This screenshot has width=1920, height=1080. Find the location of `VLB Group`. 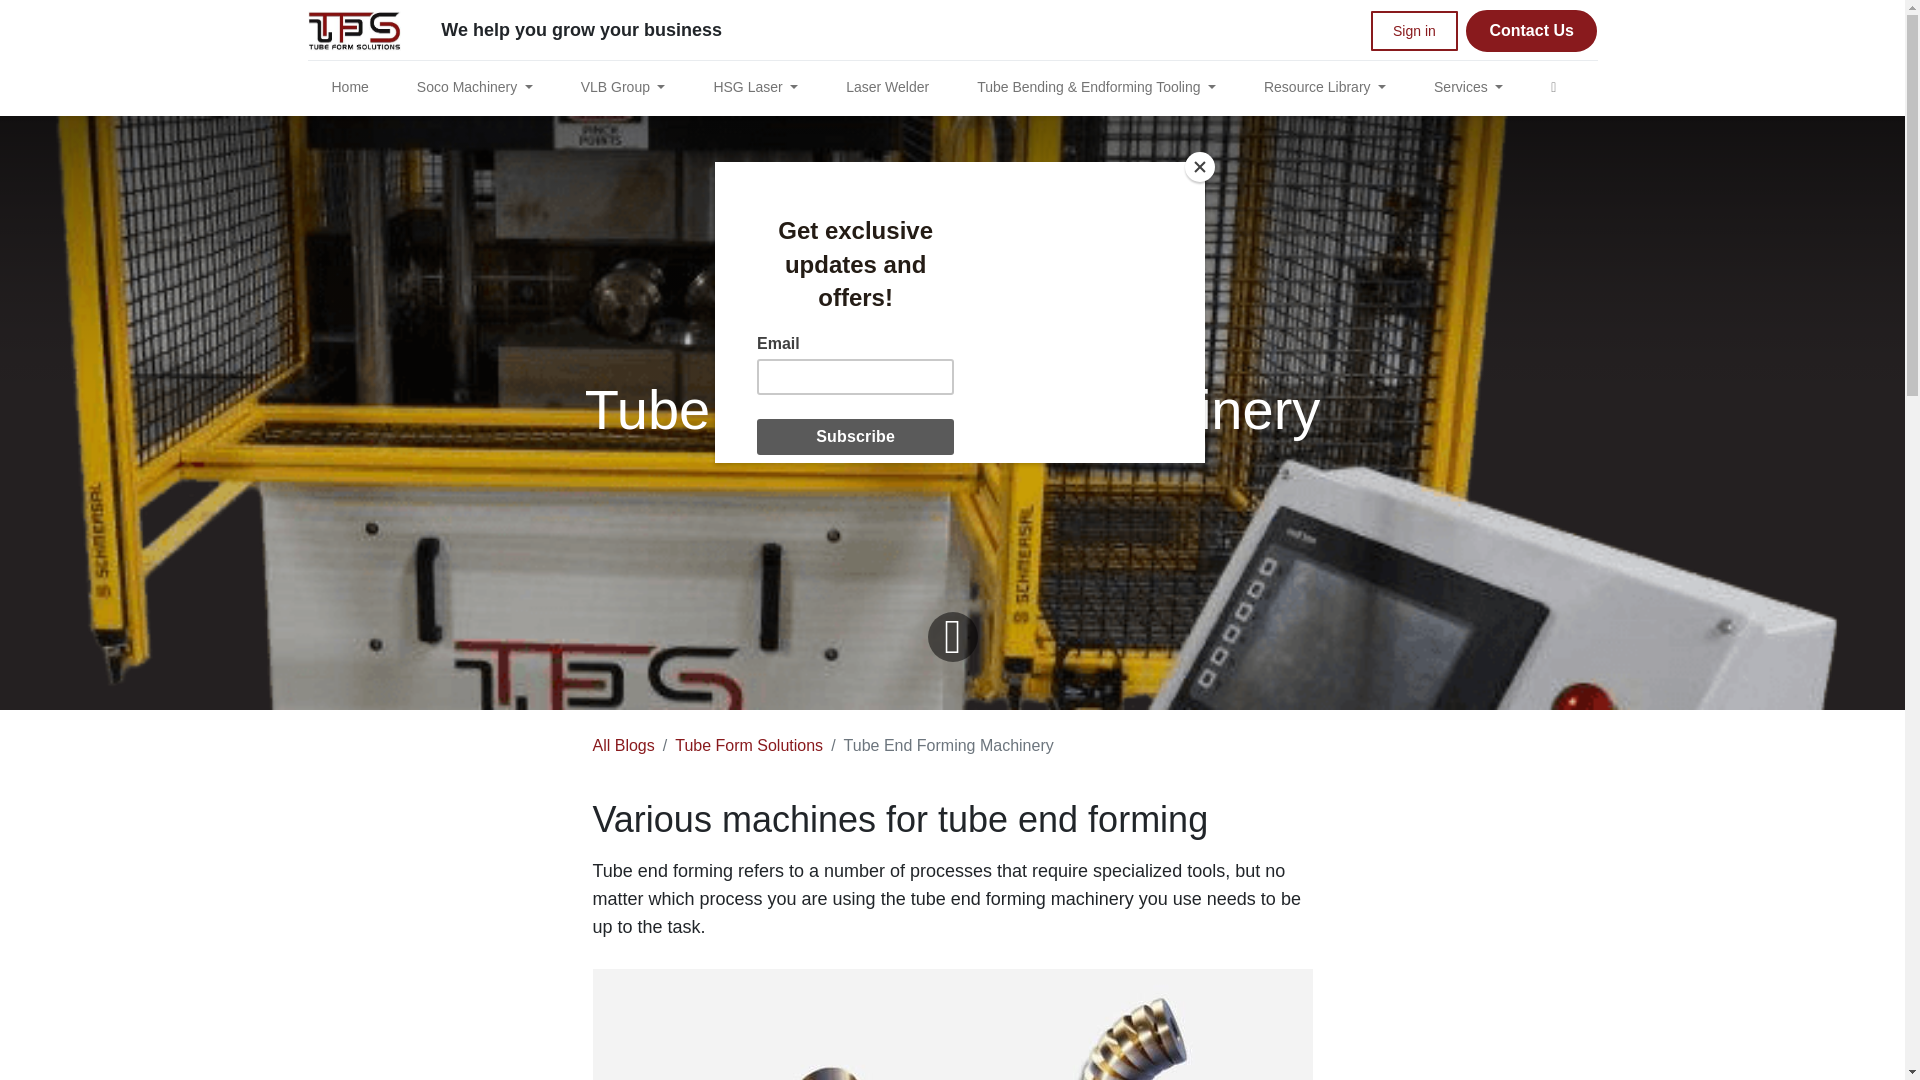

VLB Group is located at coordinates (622, 87).